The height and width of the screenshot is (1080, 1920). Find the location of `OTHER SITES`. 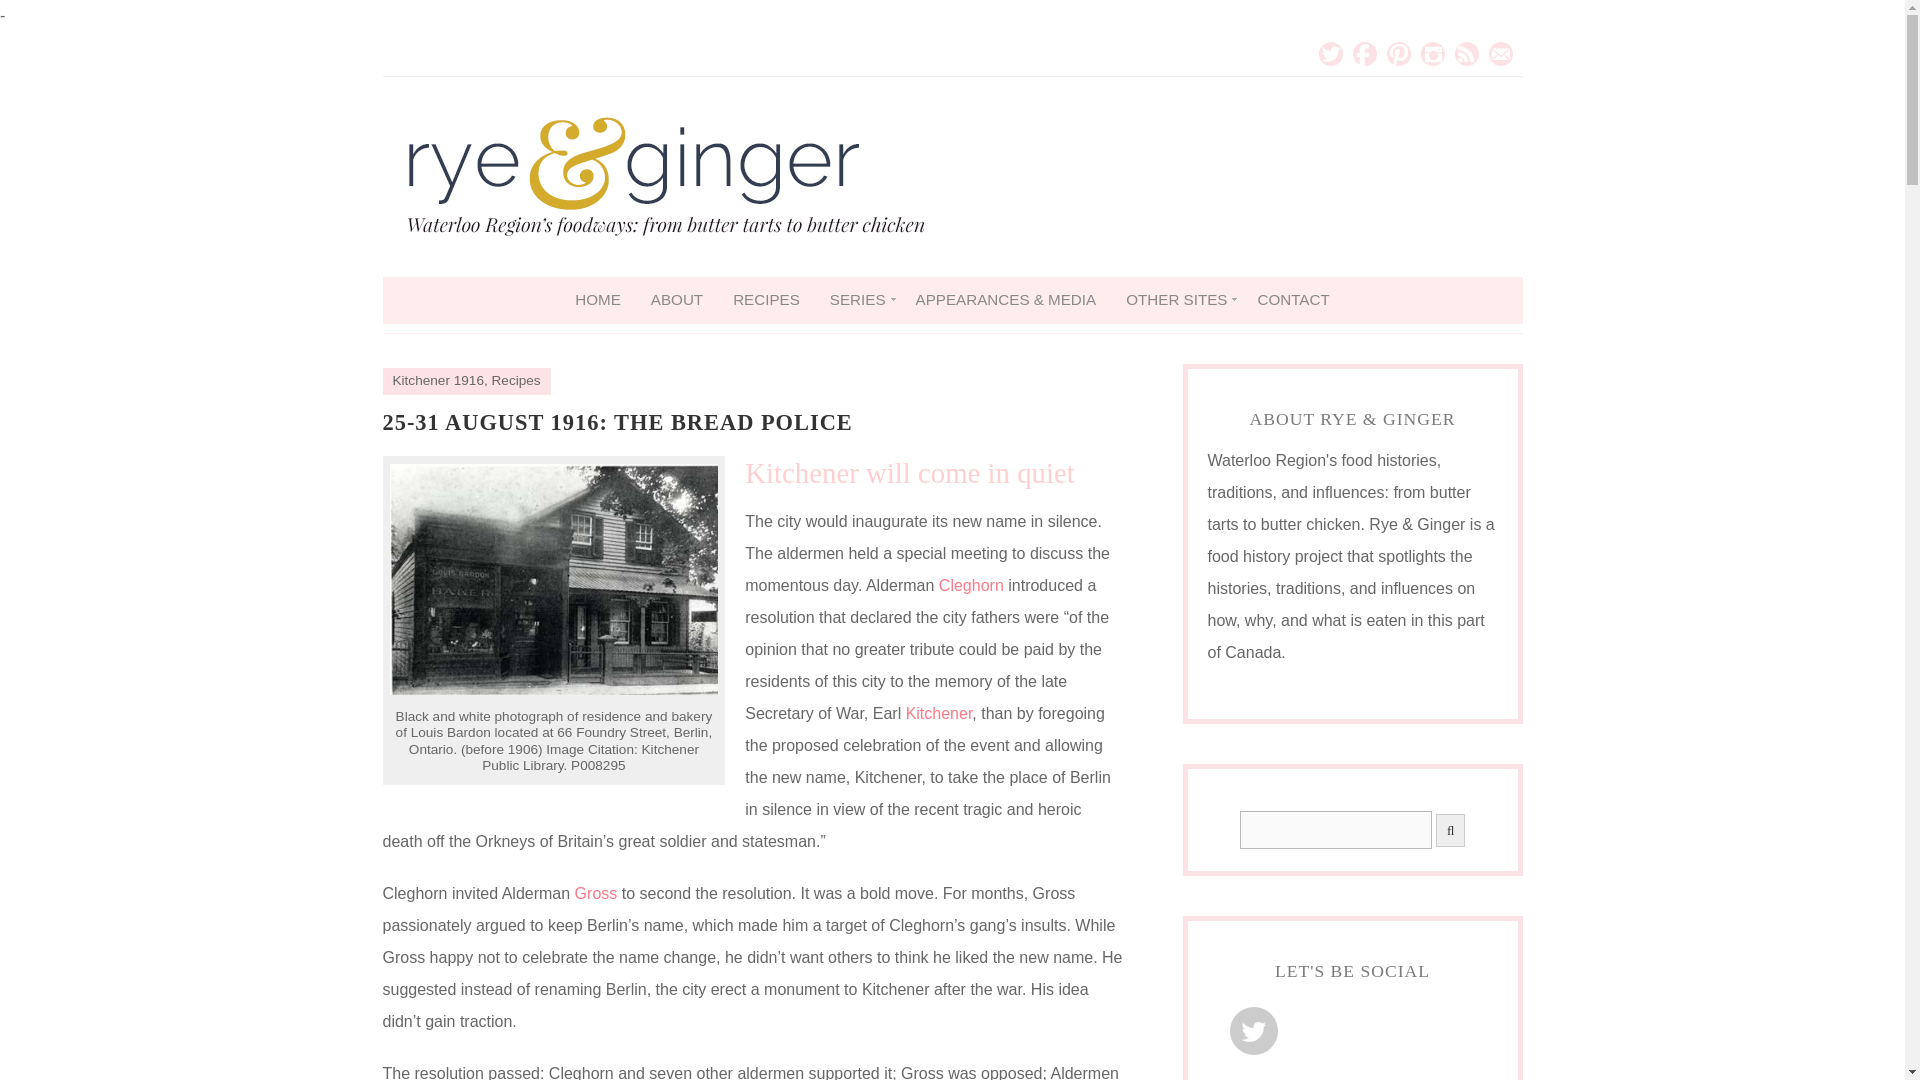

OTHER SITES is located at coordinates (1176, 298).